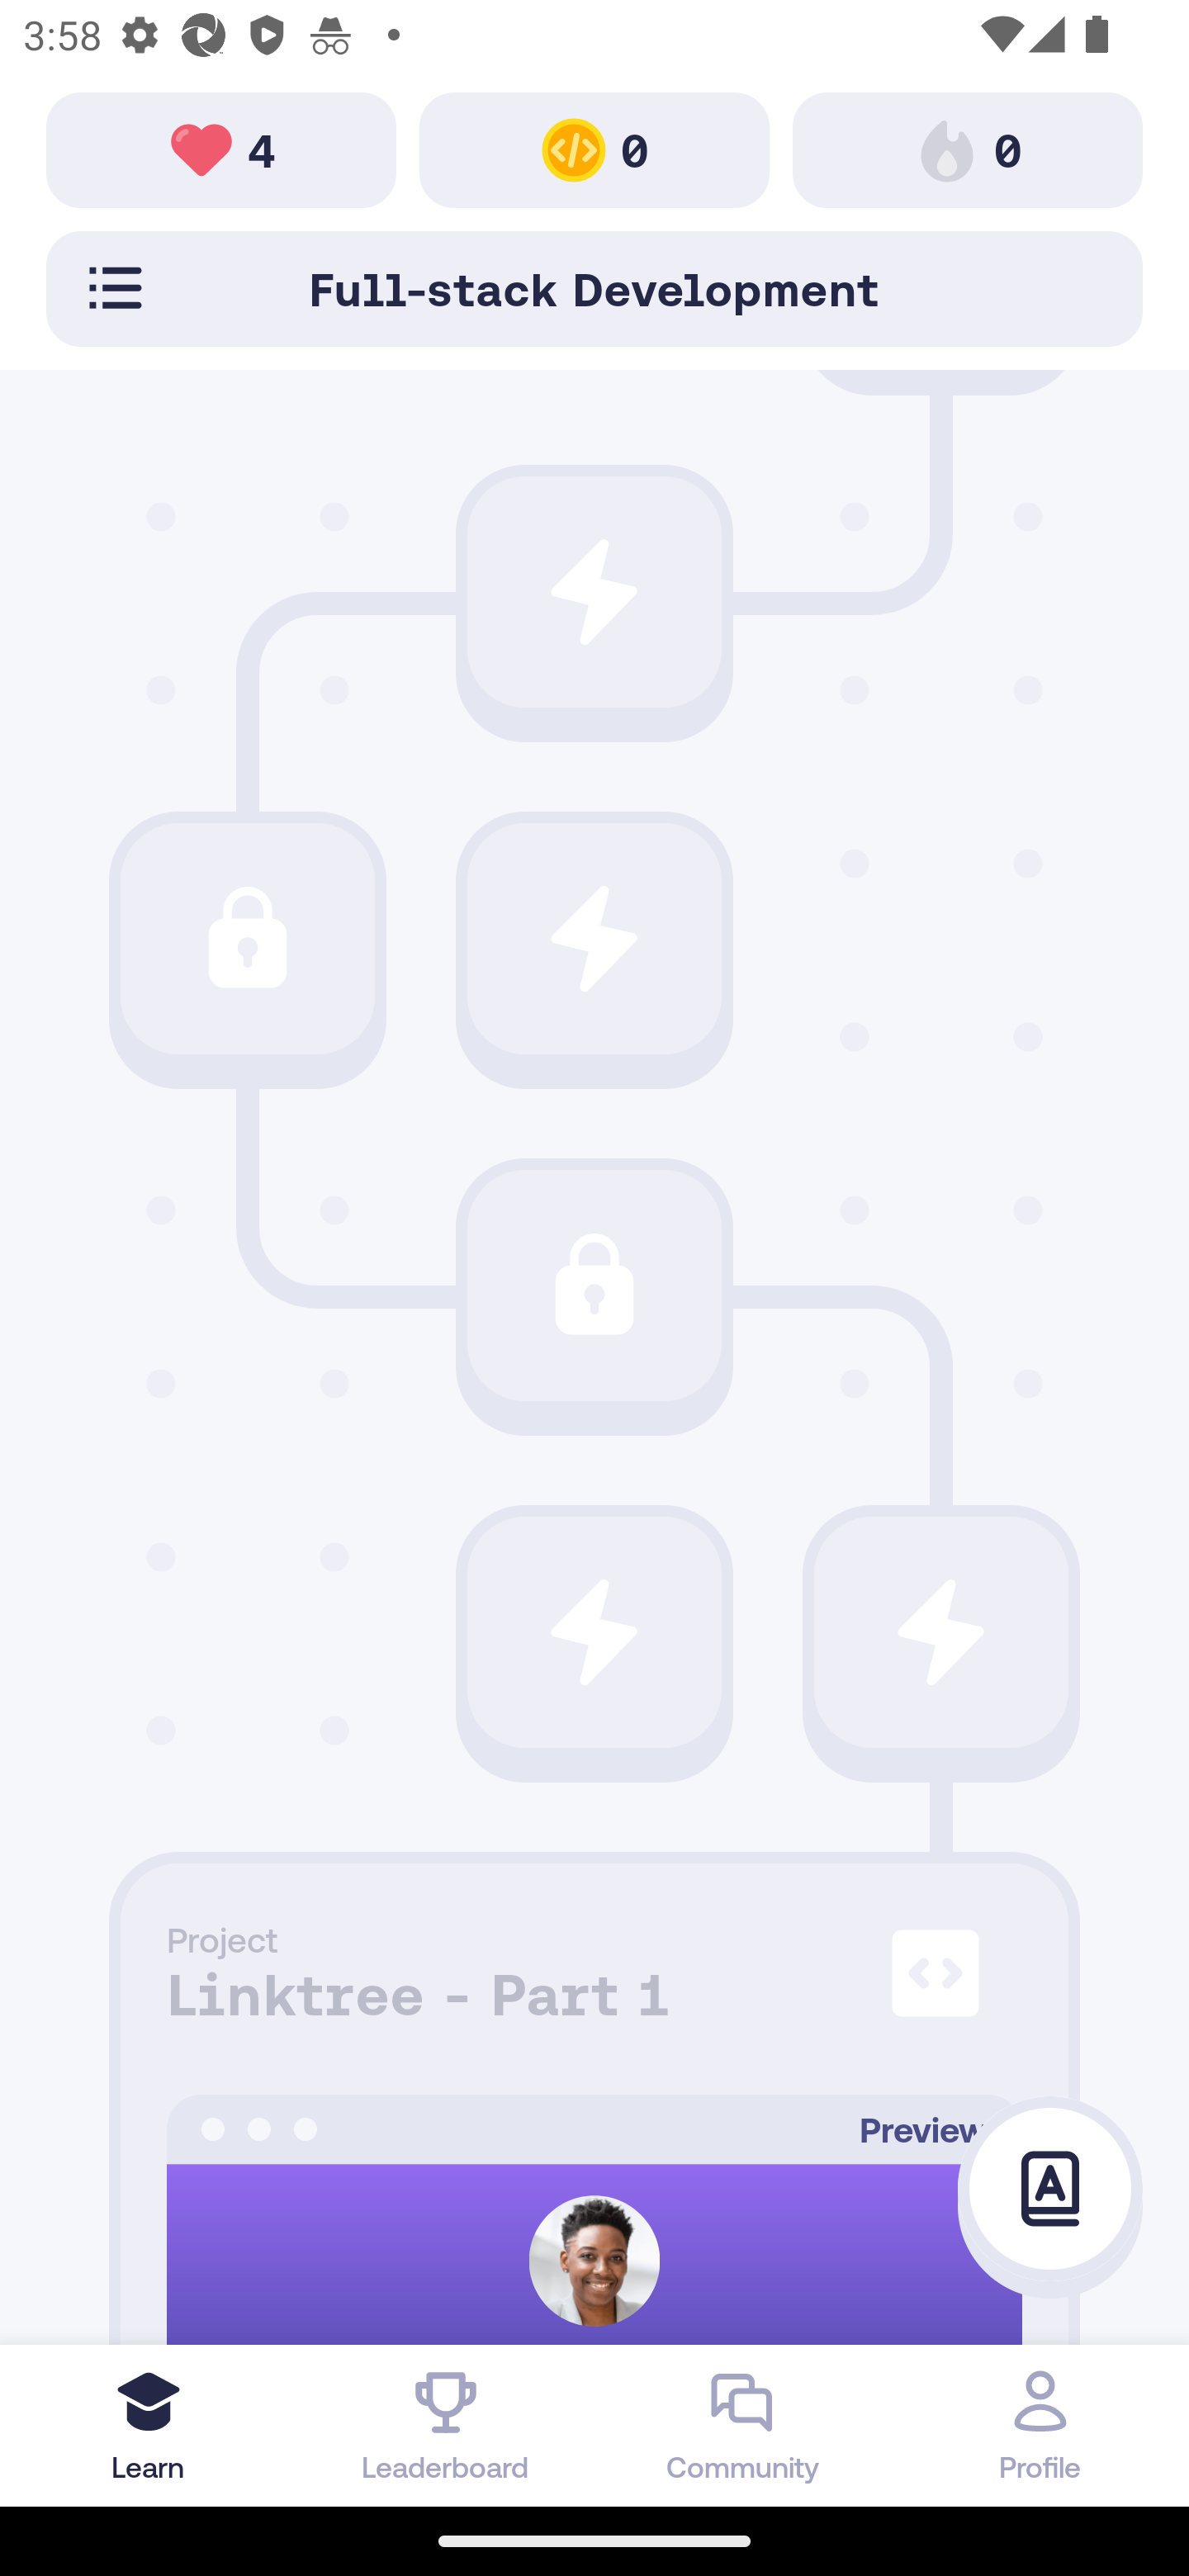 The image size is (1189, 2576). Describe the element at coordinates (1050, 2190) in the screenshot. I see `Glossary Icon` at that location.